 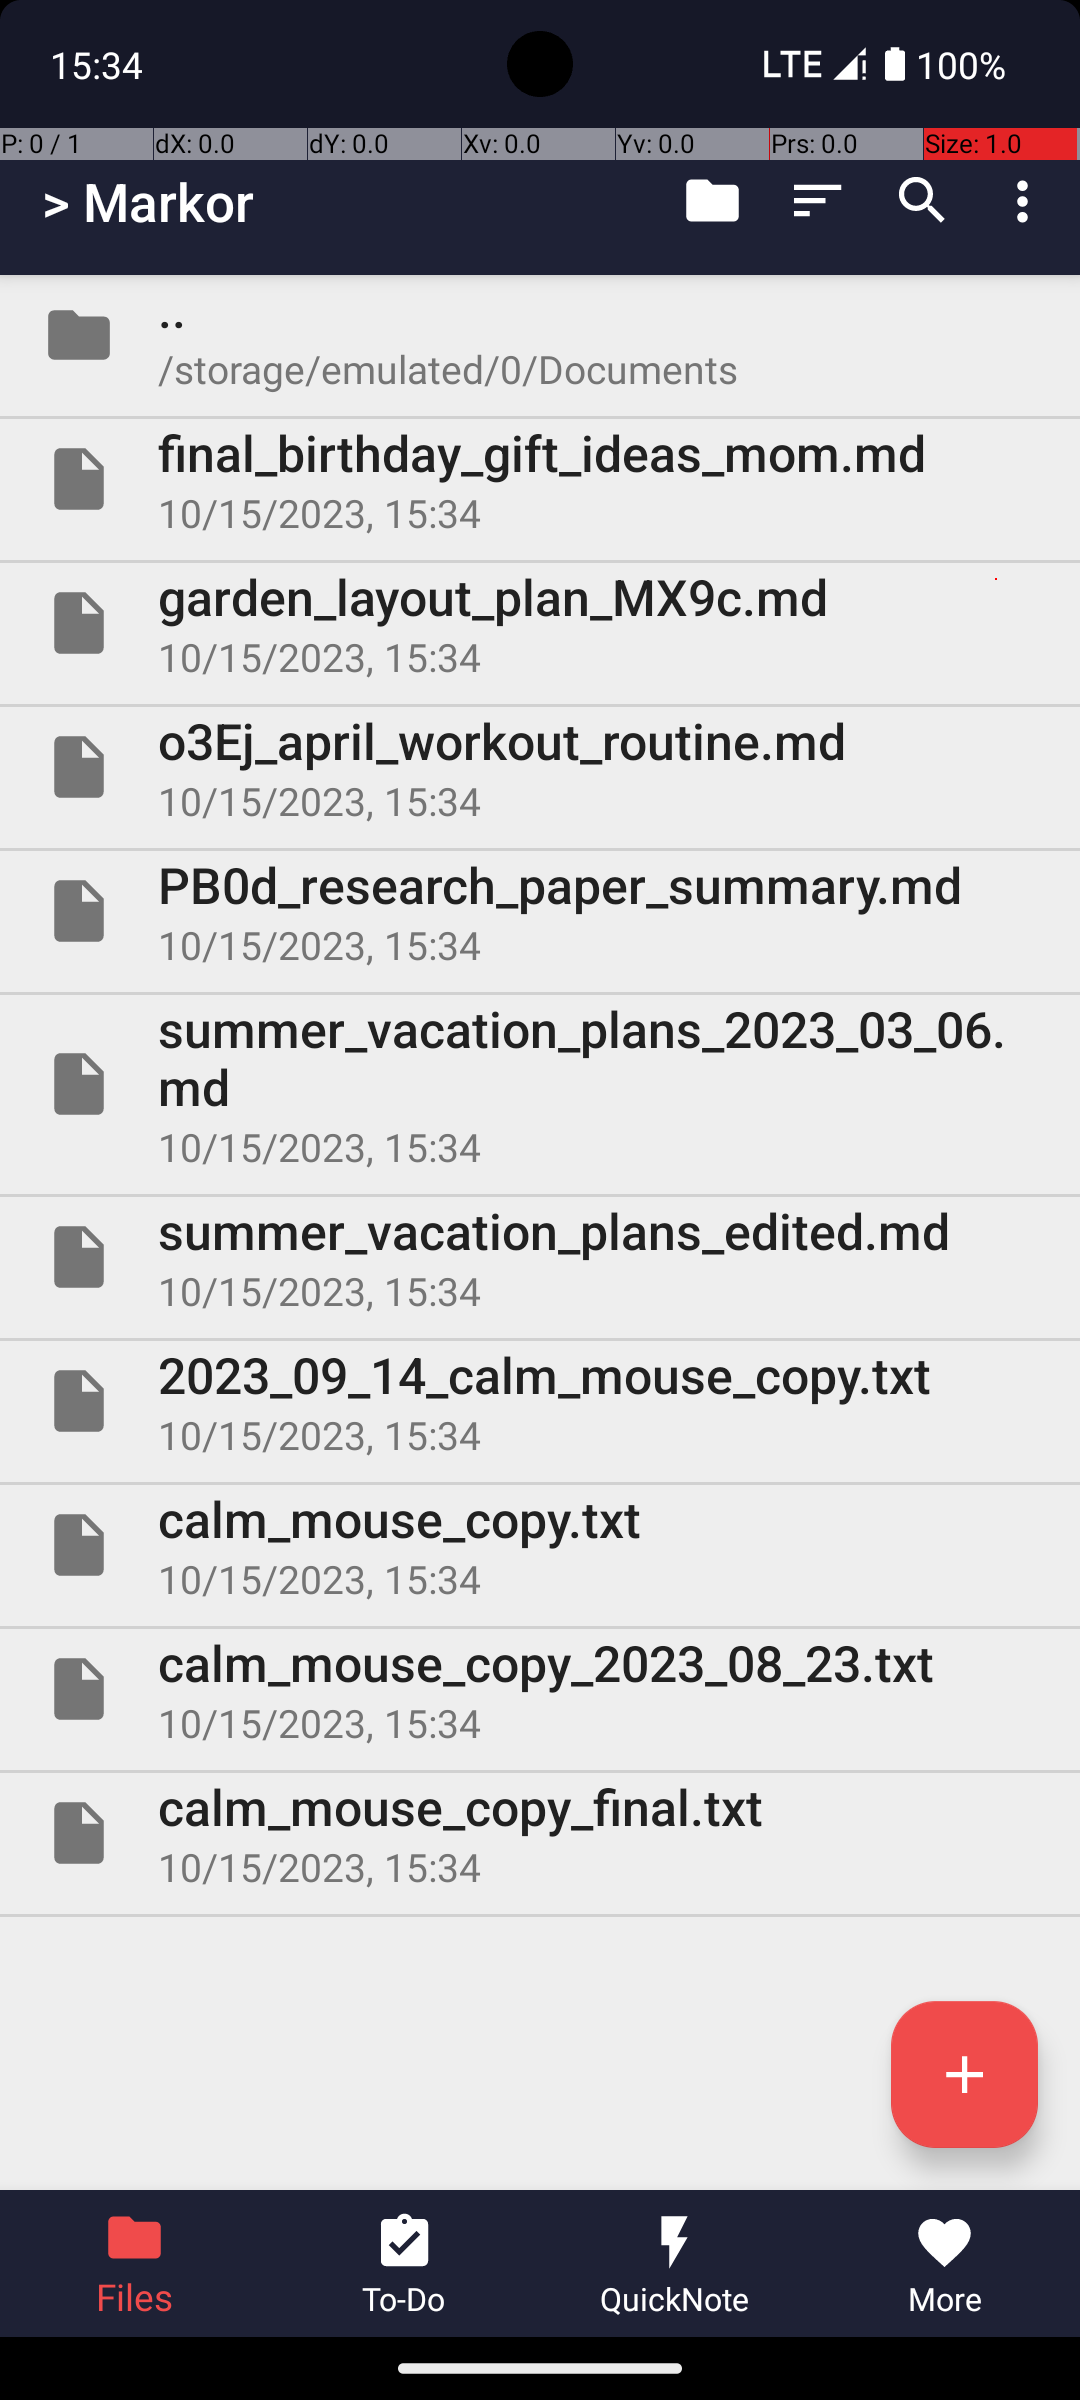 What do you see at coordinates (540, 1084) in the screenshot?
I see `File summer_vacation_plans_2023_03_06.md ` at bounding box center [540, 1084].